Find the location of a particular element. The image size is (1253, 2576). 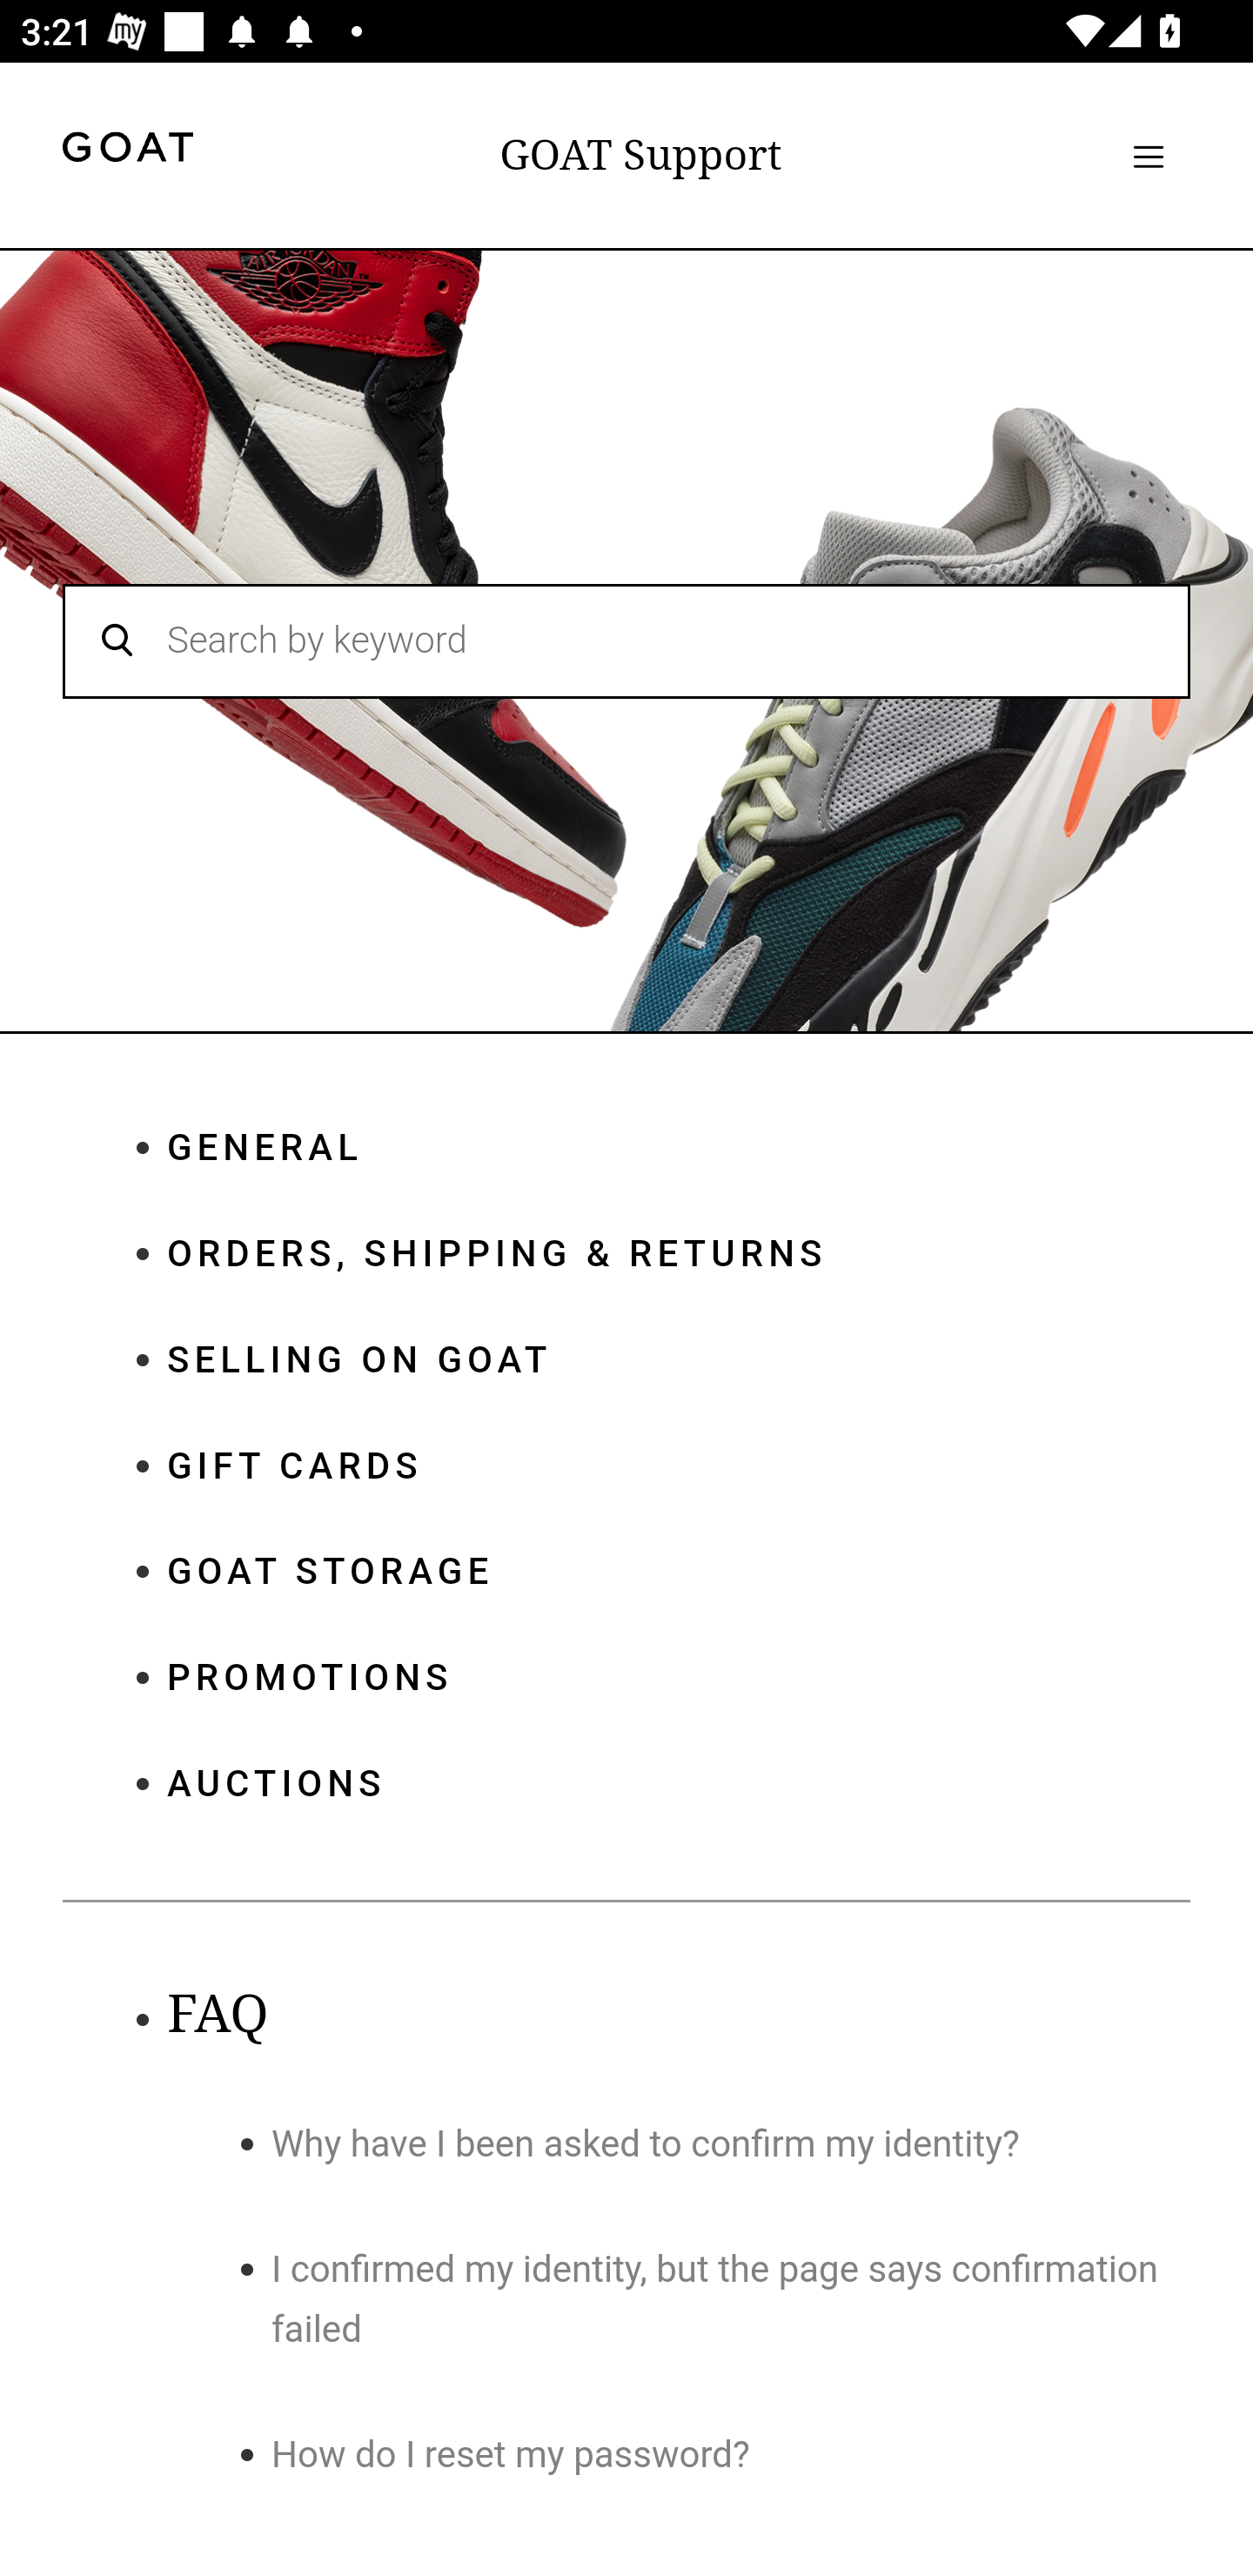

FAQ is located at coordinates (218, 2014).